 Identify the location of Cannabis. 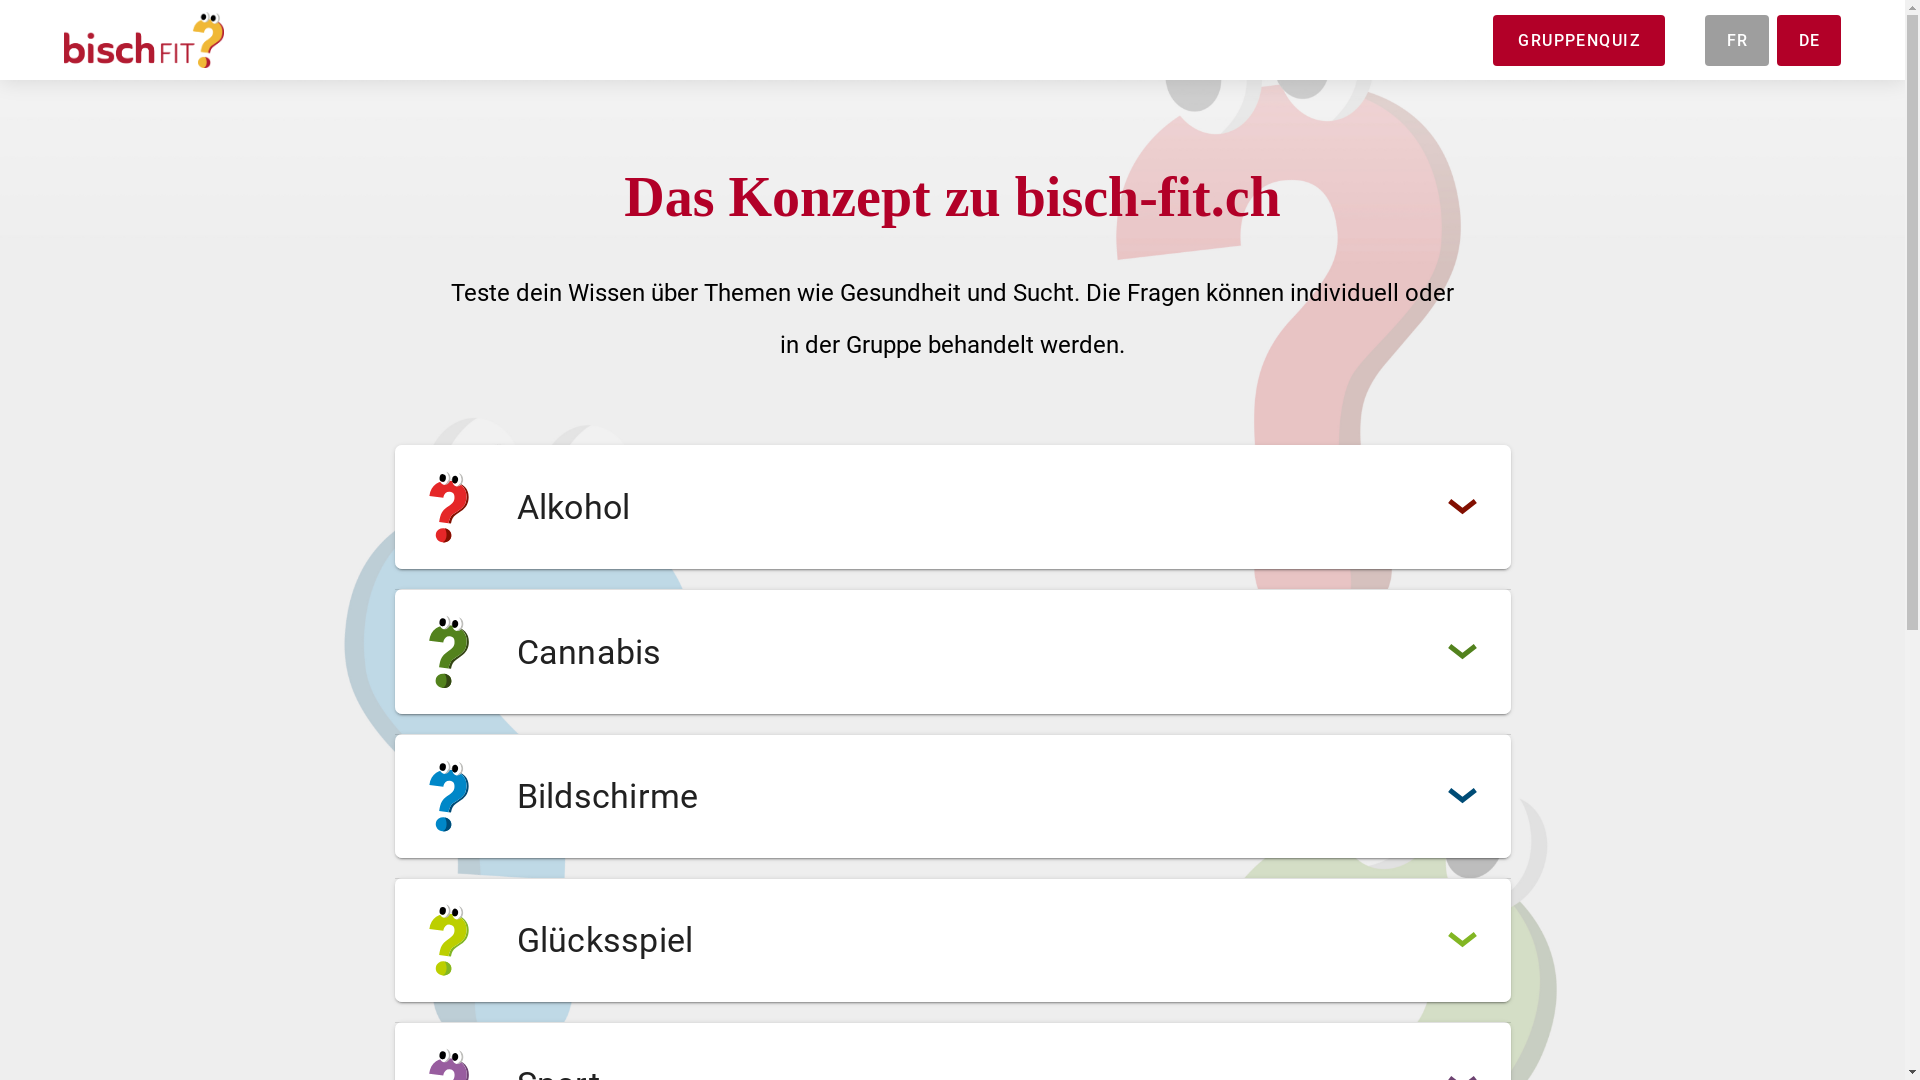
(952, 651).